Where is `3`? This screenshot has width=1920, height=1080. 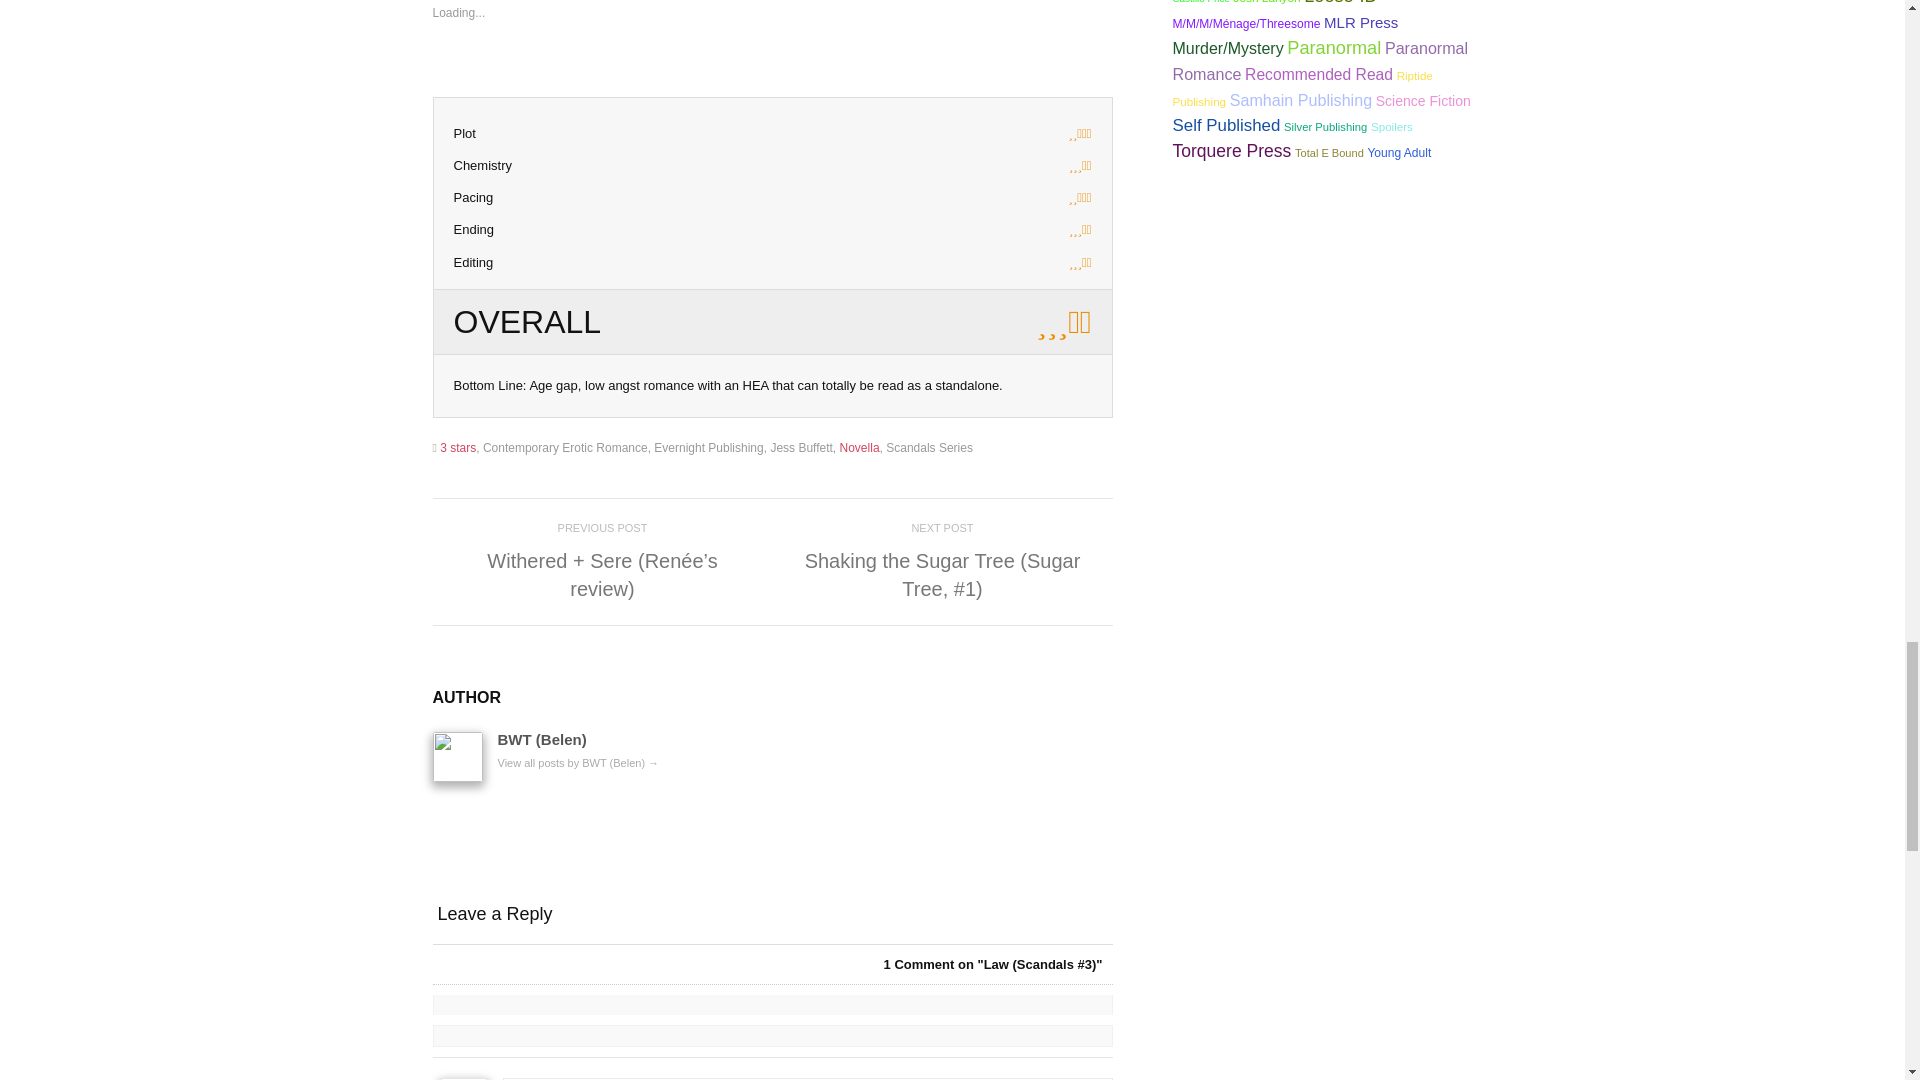 3 is located at coordinates (940, 230).